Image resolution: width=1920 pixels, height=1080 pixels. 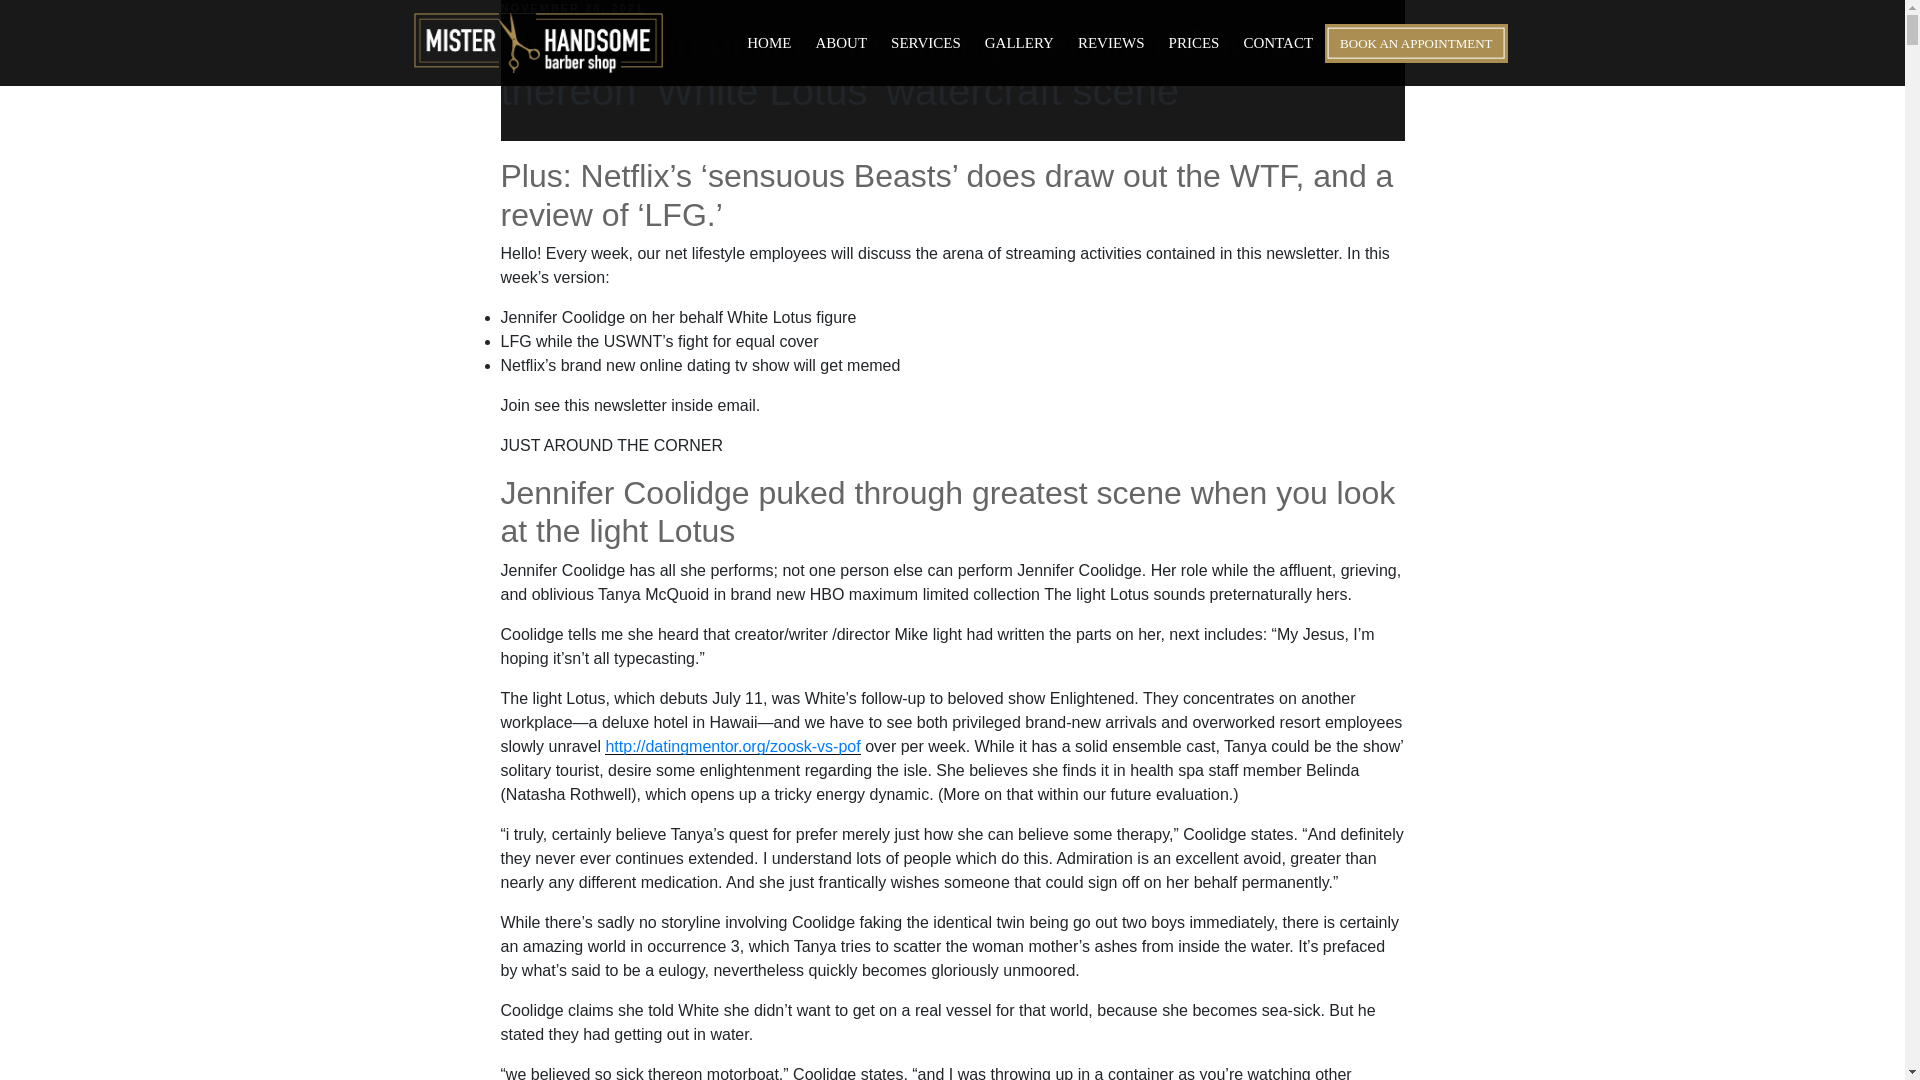 What do you see at coordinates (768, 43) in the screenshot?
I see `HOME` at bounding box center [768, 43].